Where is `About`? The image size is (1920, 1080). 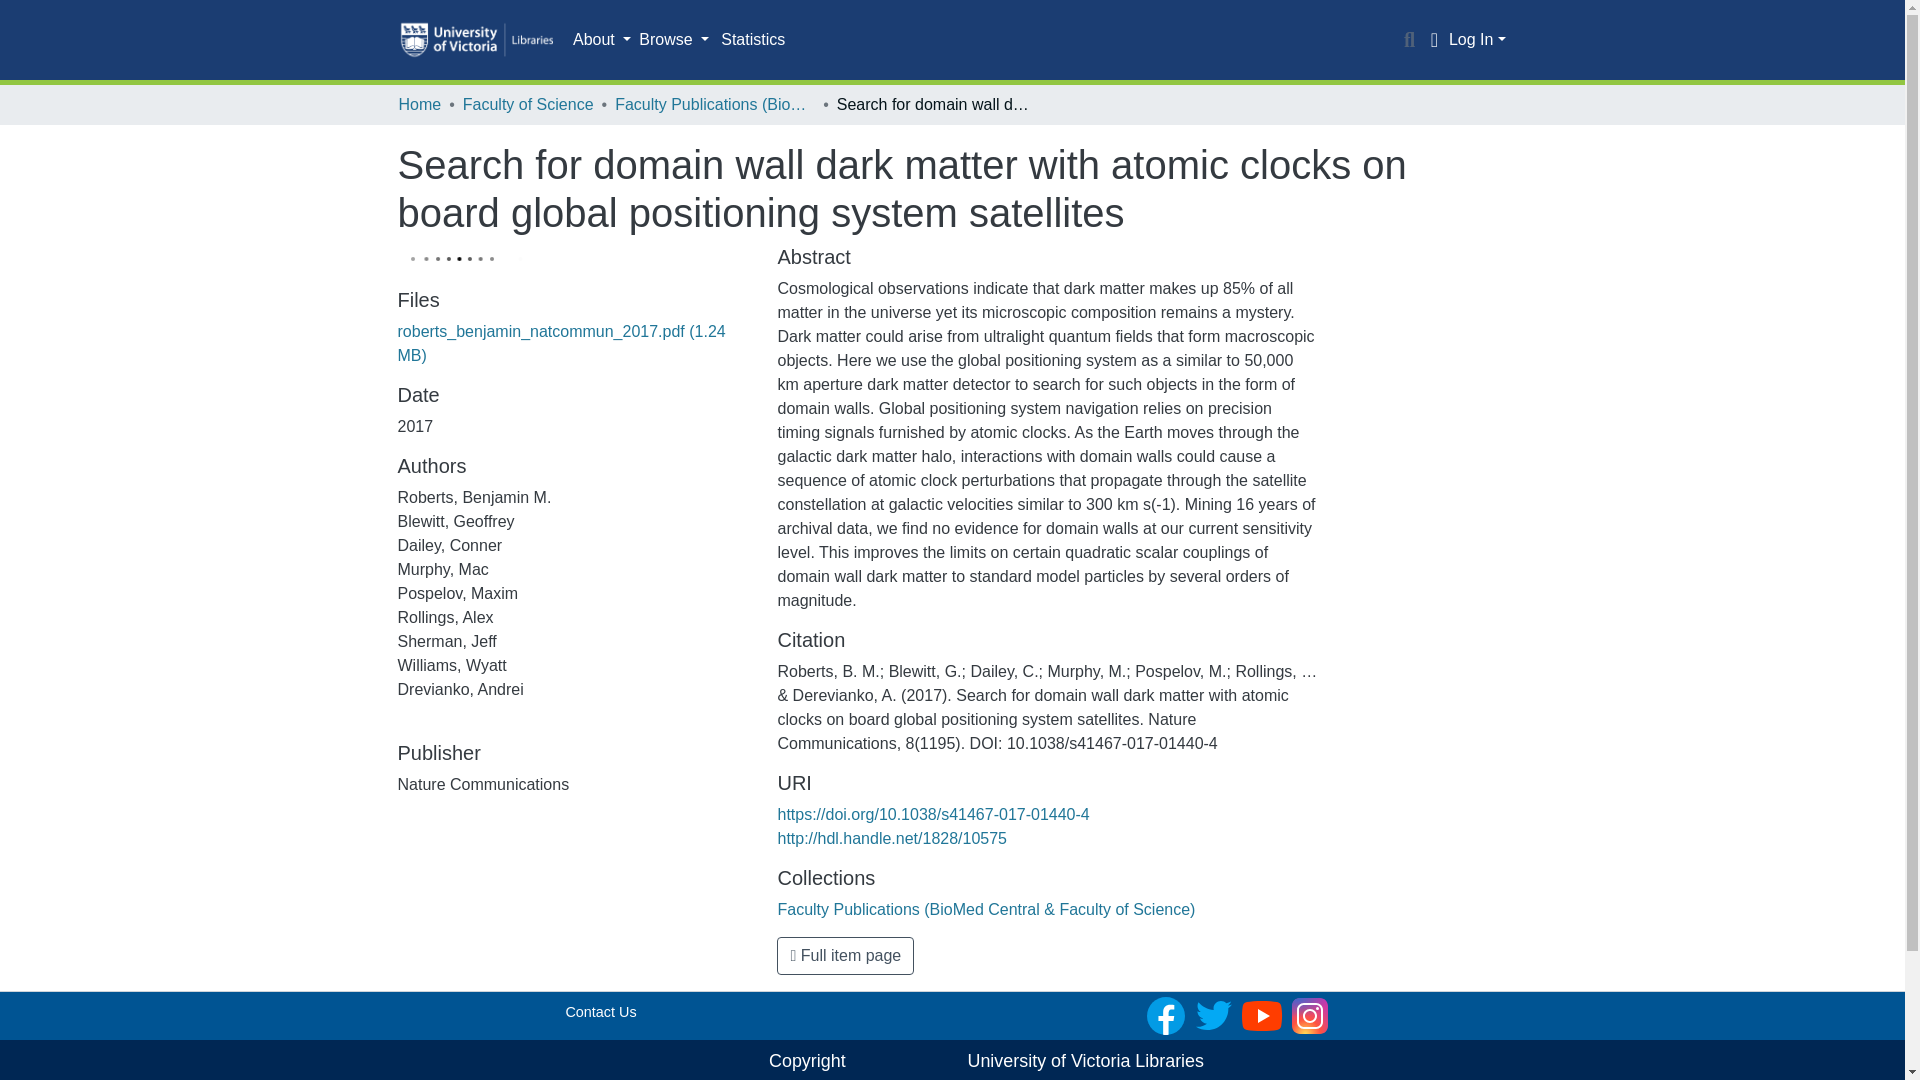
About is located at coordinates (602, 40).